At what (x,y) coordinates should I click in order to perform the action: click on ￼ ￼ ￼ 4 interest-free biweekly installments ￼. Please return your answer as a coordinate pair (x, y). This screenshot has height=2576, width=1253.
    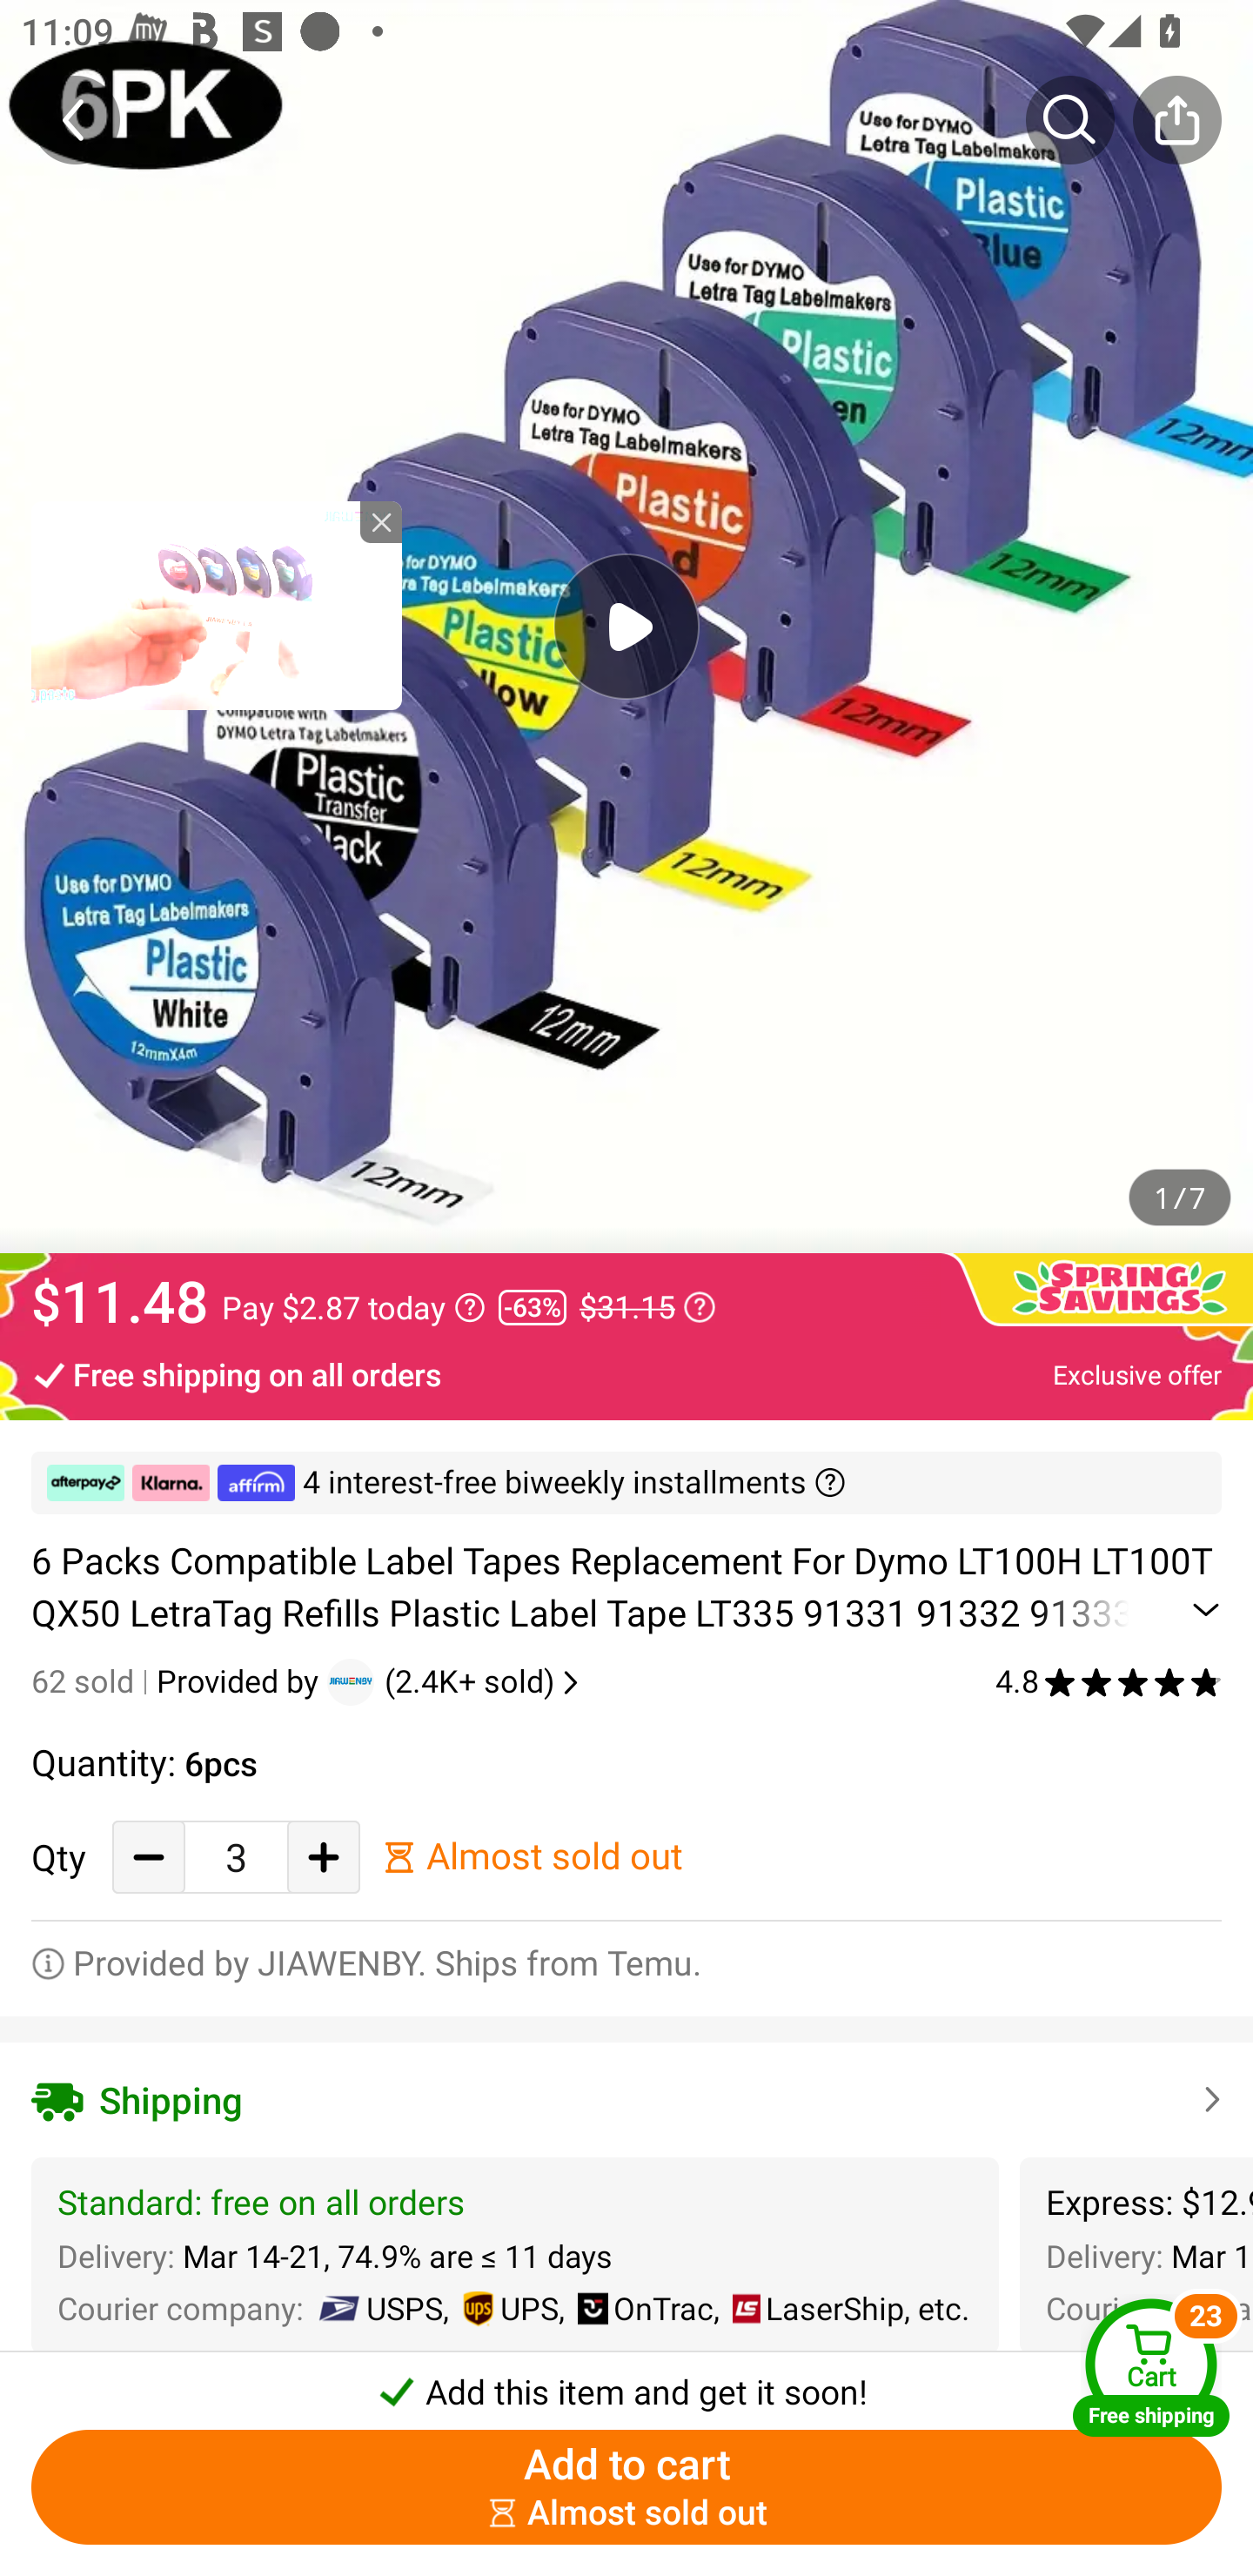
    Looking at the image, I should click on (626, 1483).